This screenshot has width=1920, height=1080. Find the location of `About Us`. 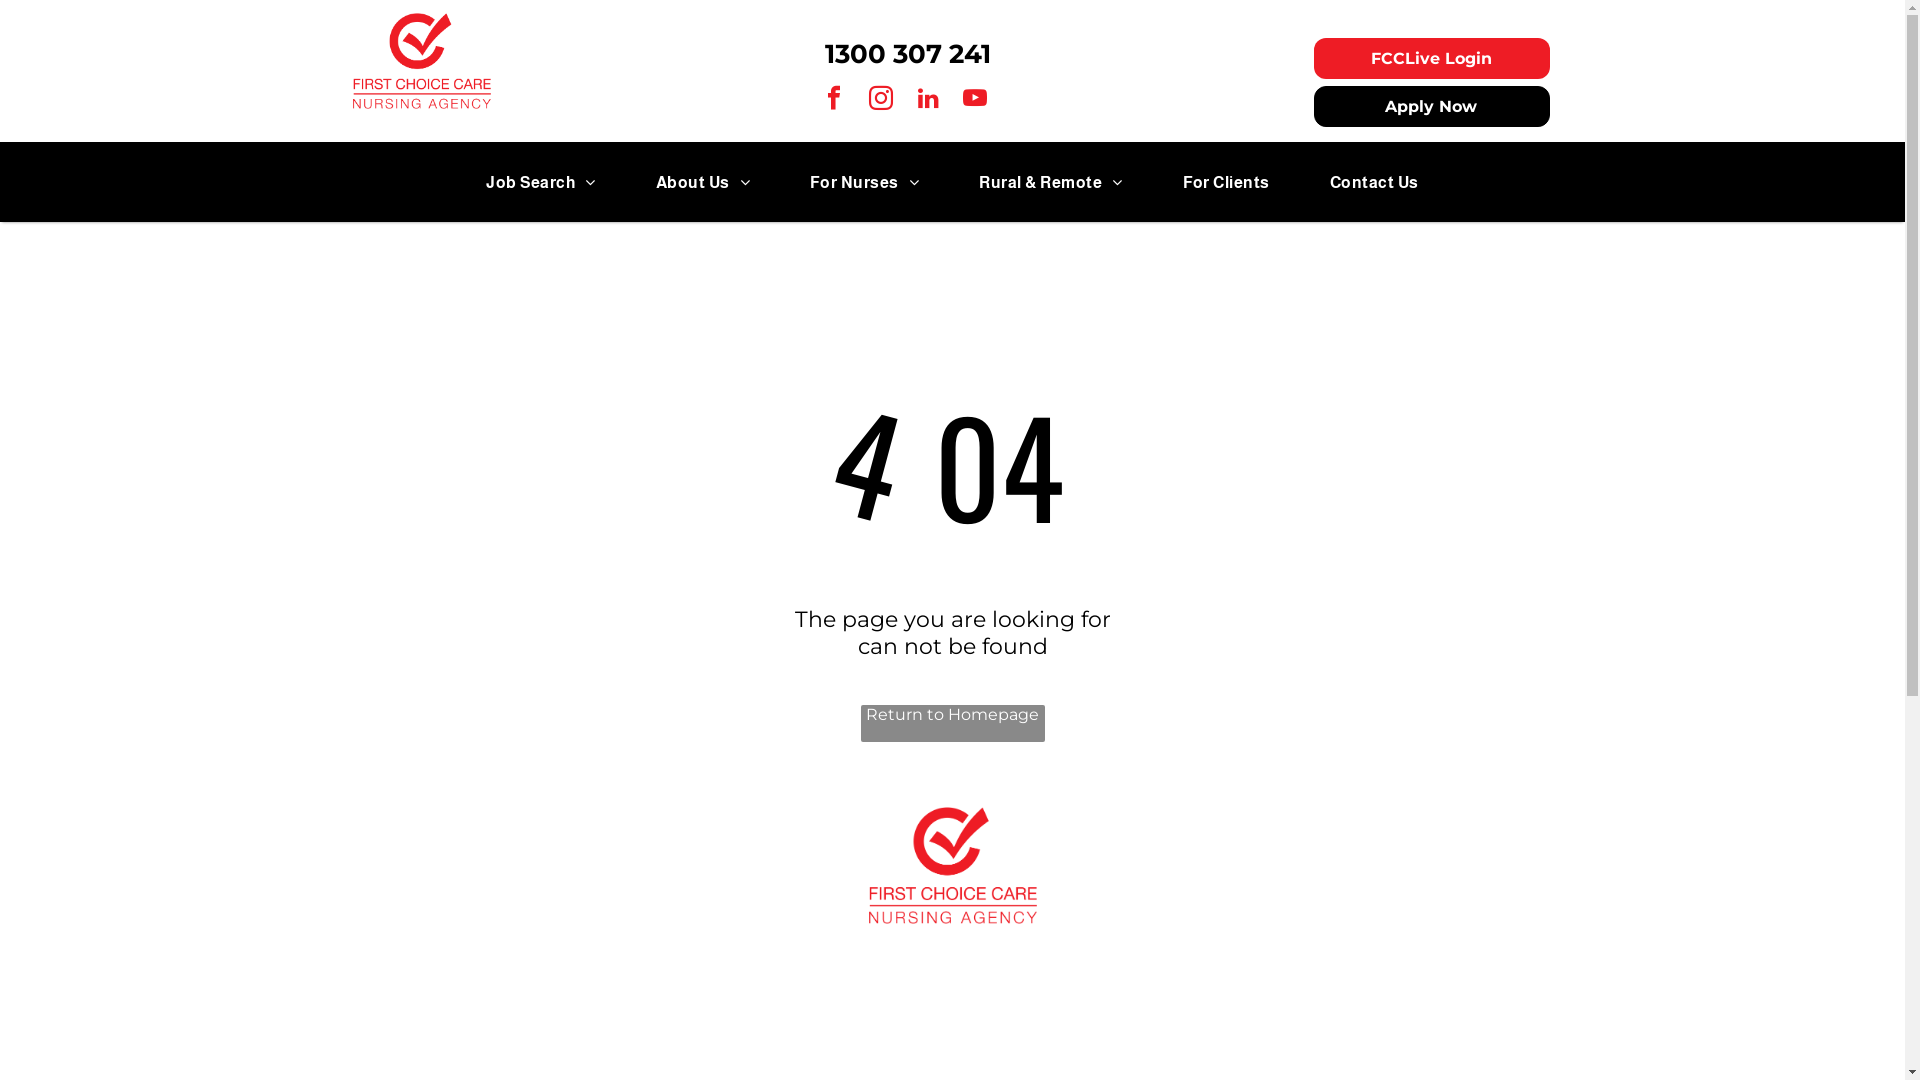

About Us is located at coordinates (703, 182).